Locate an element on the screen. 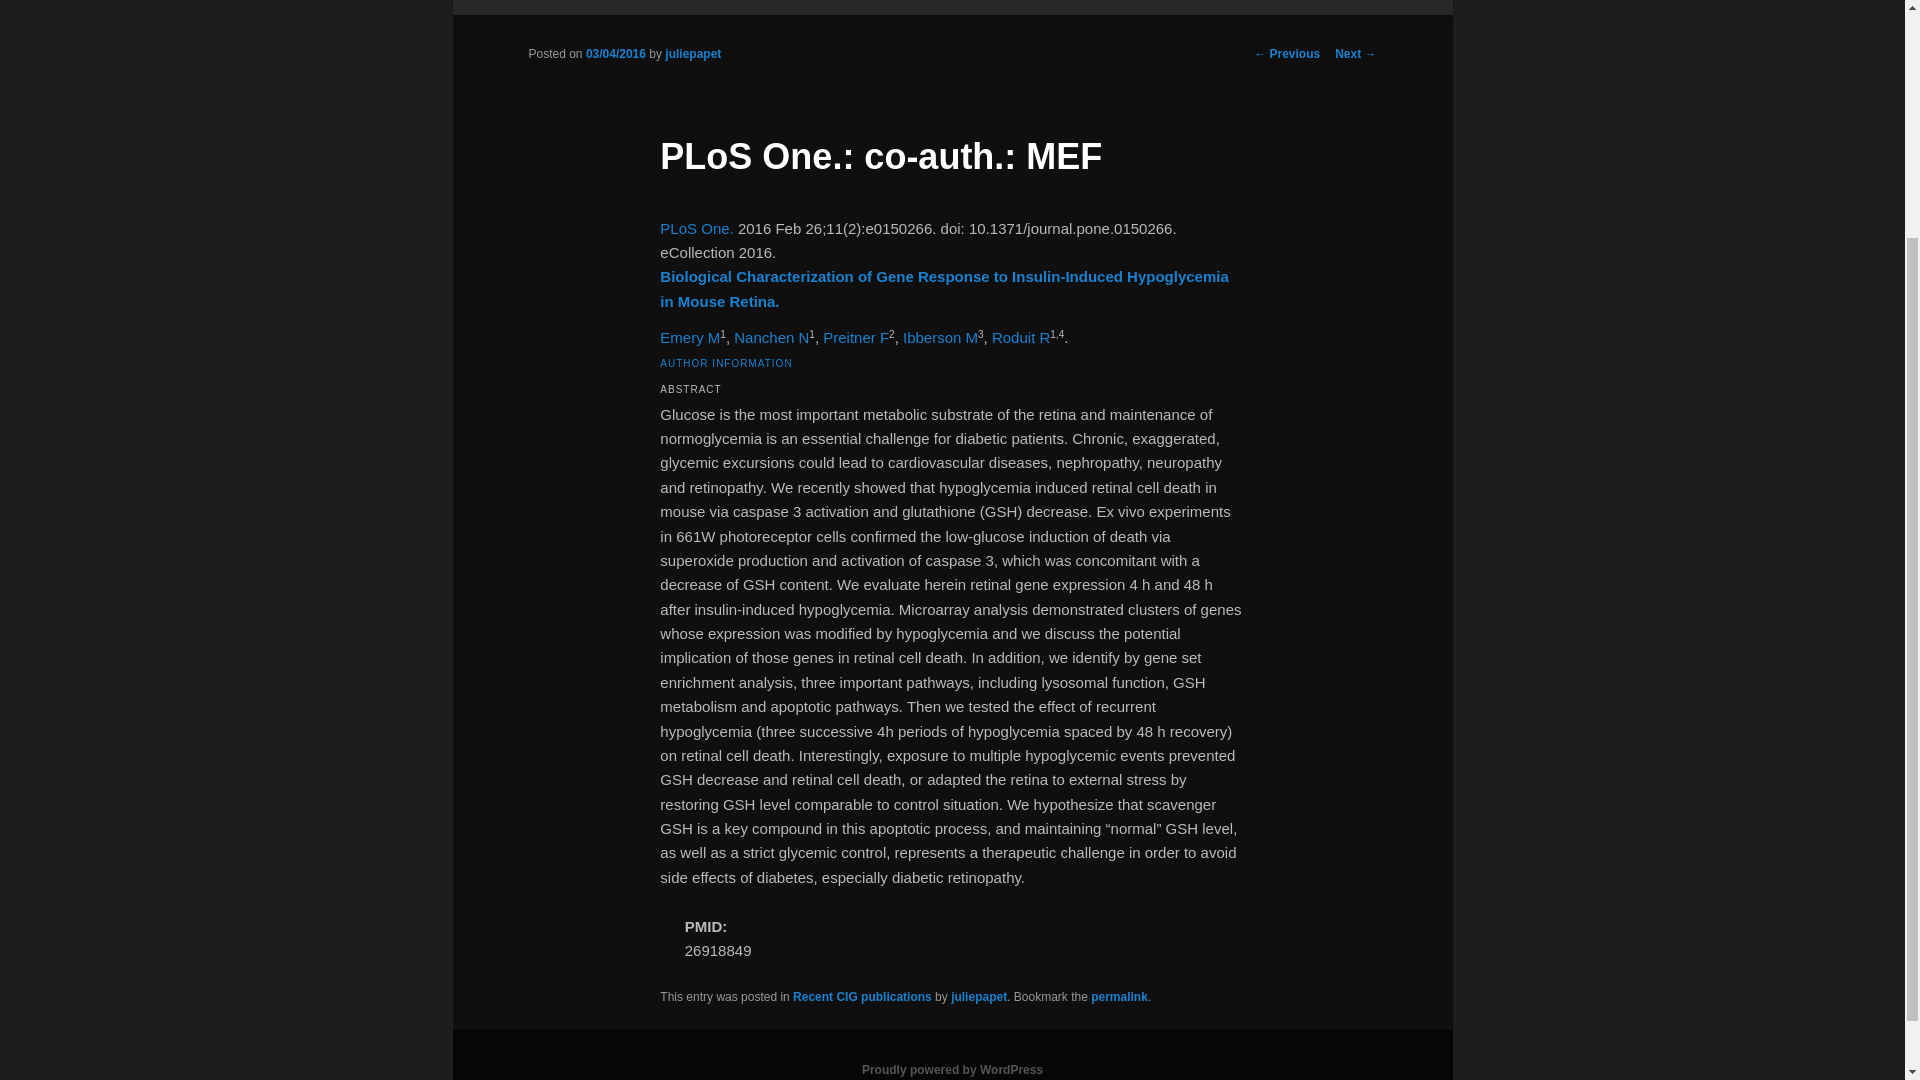 The image size is (1920, 1080). Emery M is located at coordinates (690, 337).